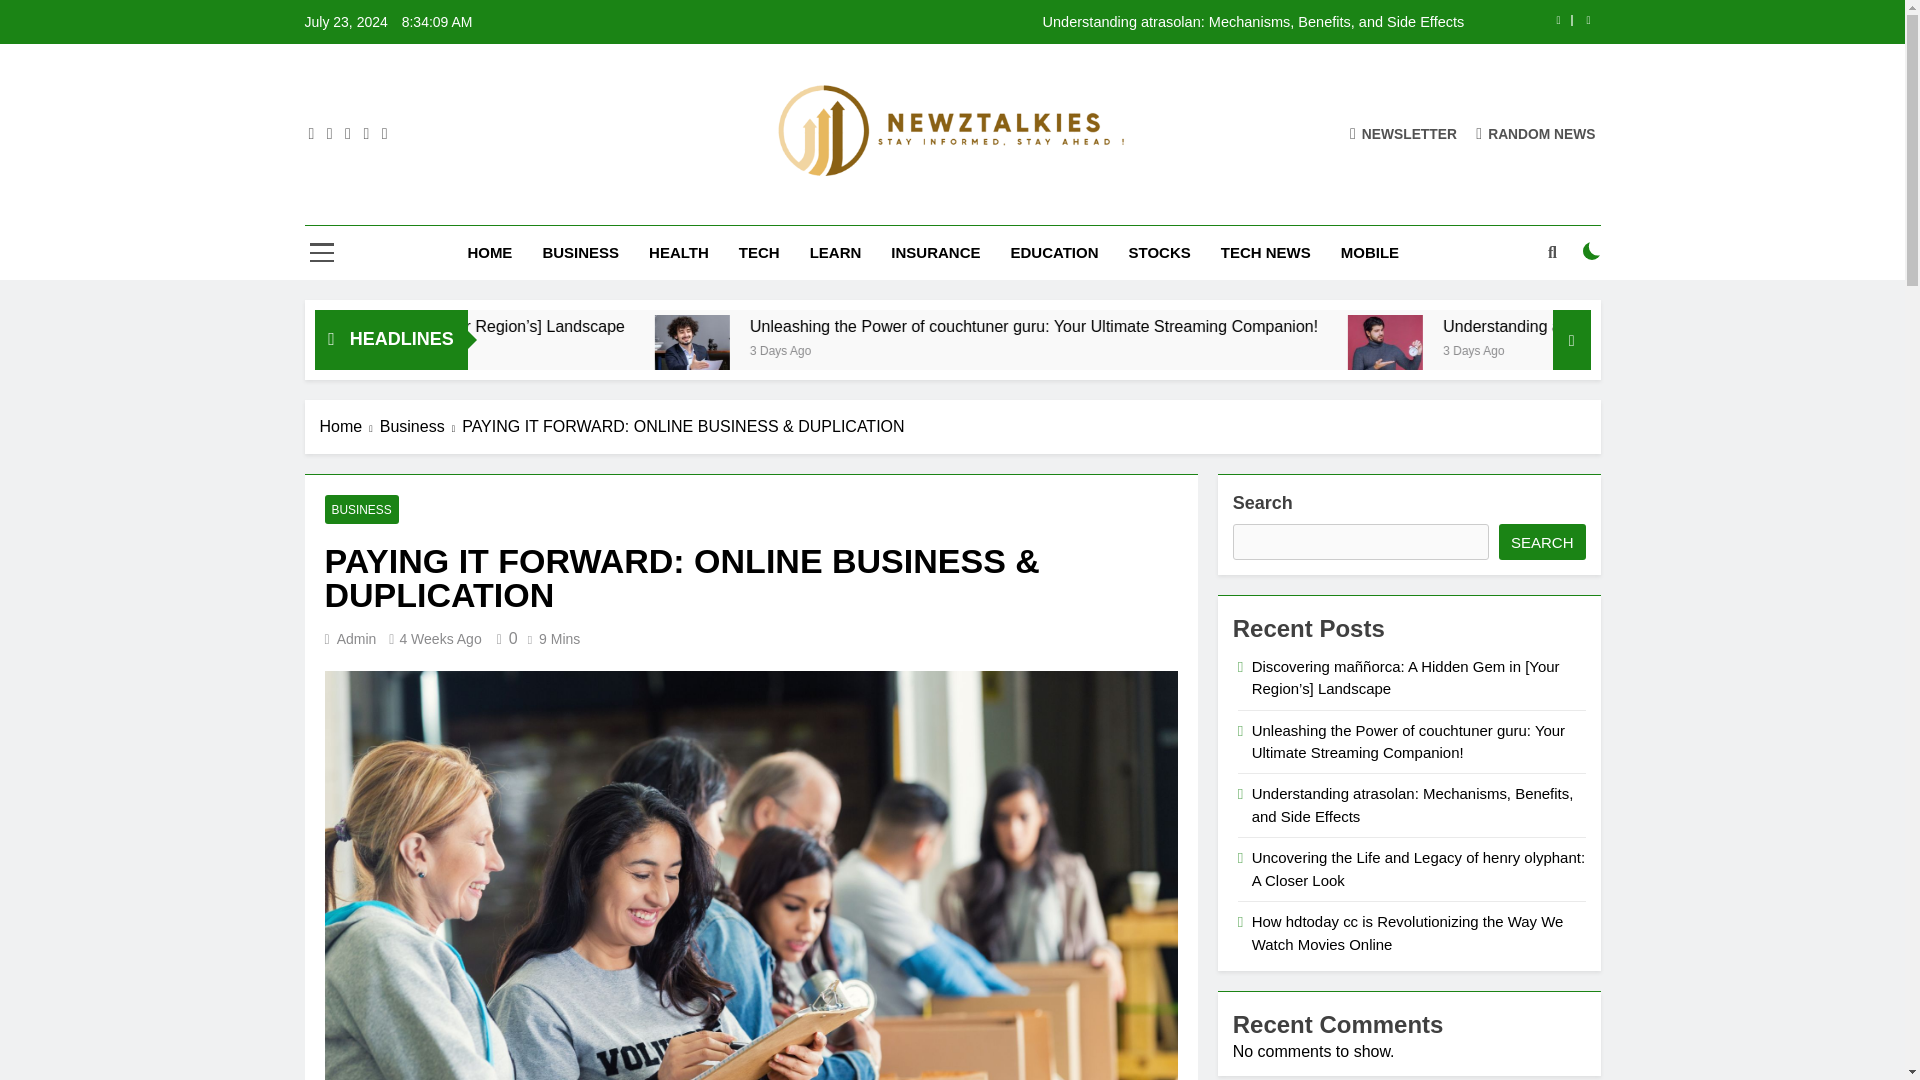 This screenshot has width=1920, height=1080. Describe the element at coordinates (800, 207) in the screenshot. I see `Newztalkies.Com` at that location.